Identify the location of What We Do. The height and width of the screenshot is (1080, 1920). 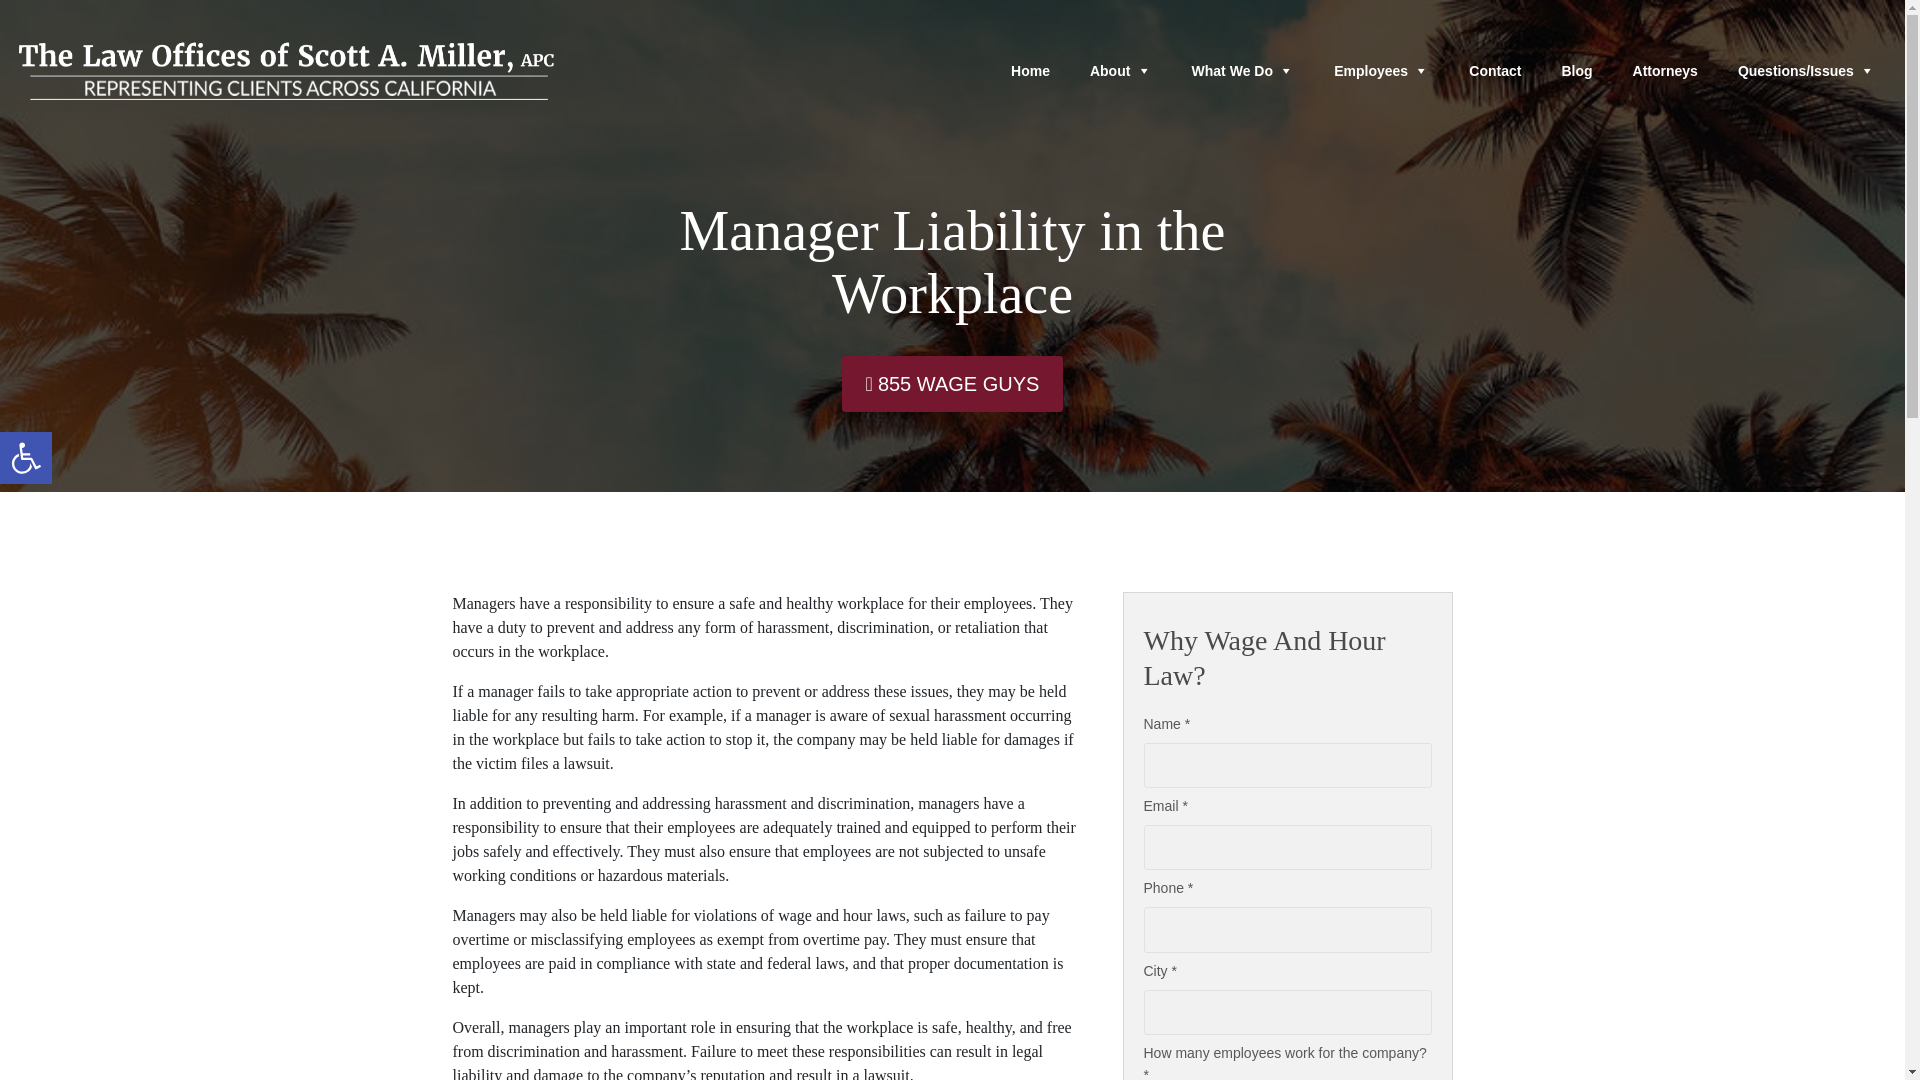
(1495, 70).